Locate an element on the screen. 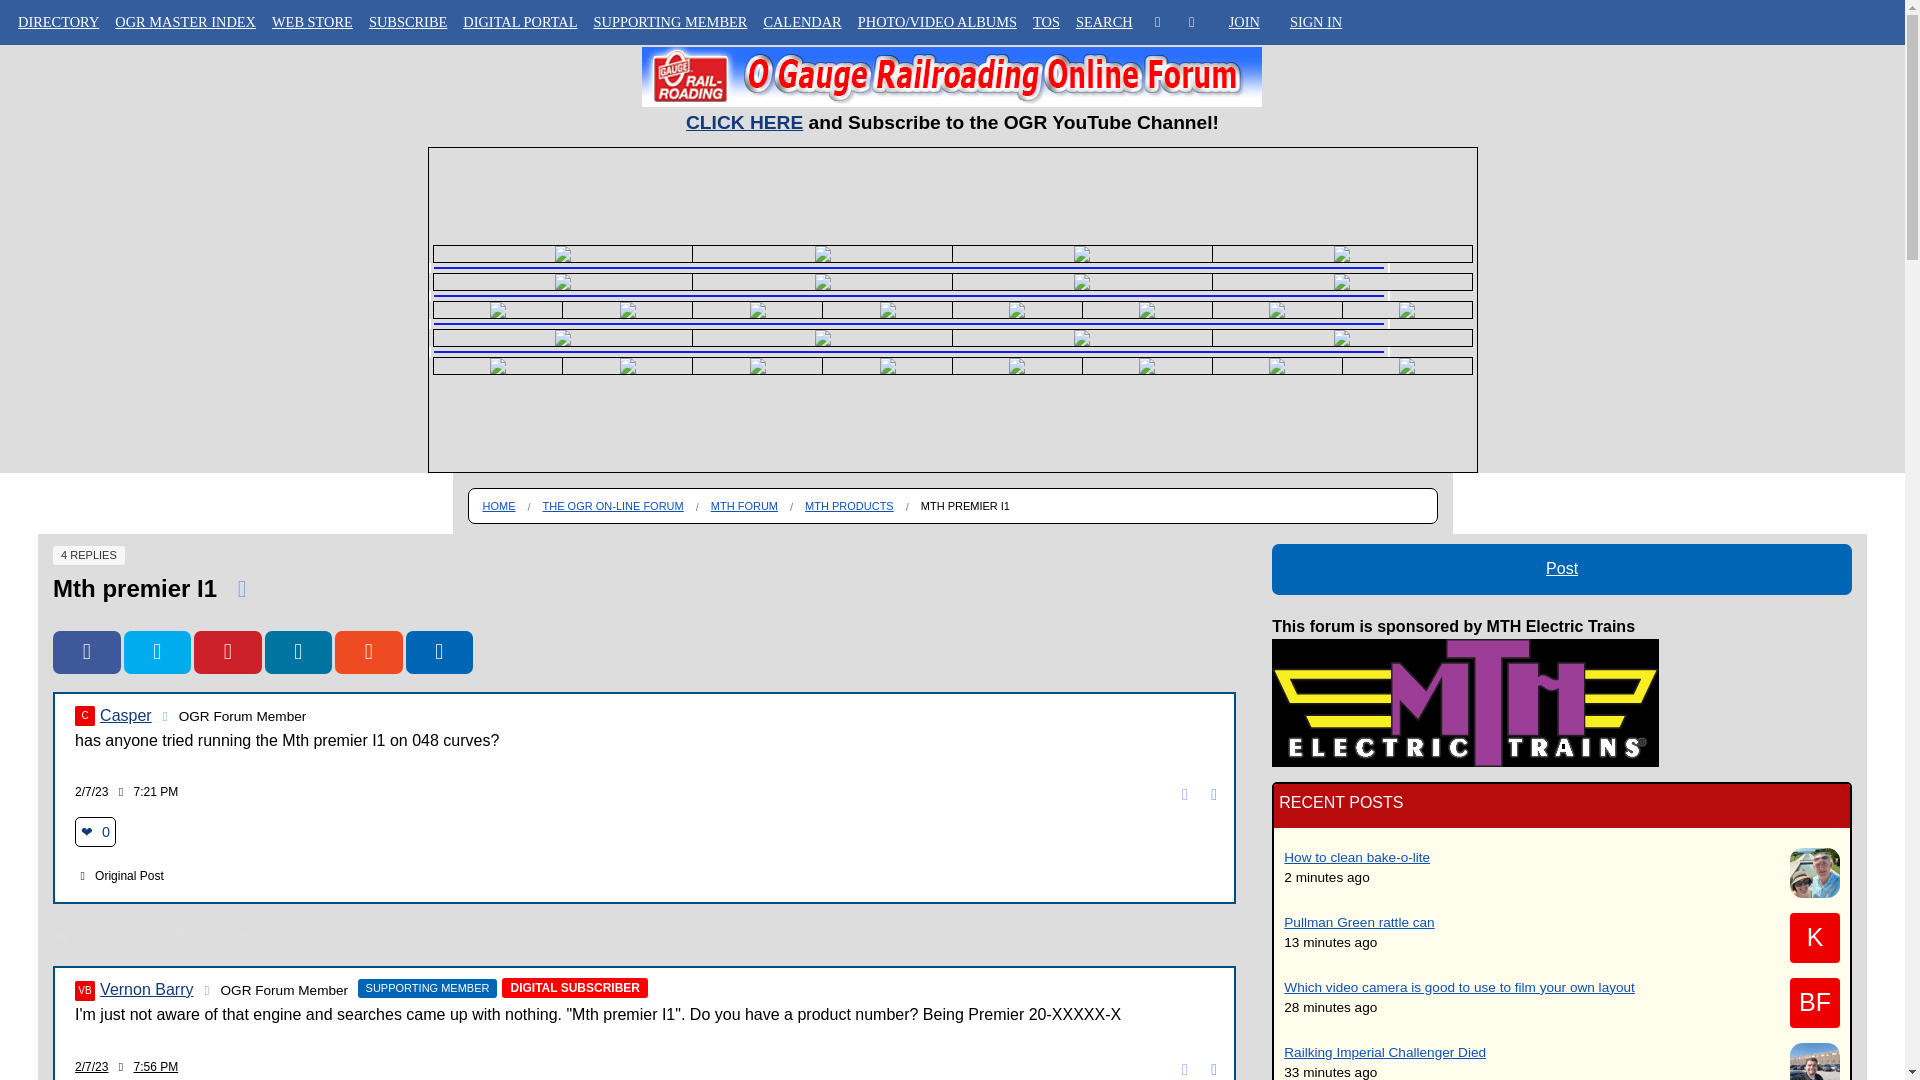  LAYOUT BUILDING FORUMS is located at coordinates (58, 222).